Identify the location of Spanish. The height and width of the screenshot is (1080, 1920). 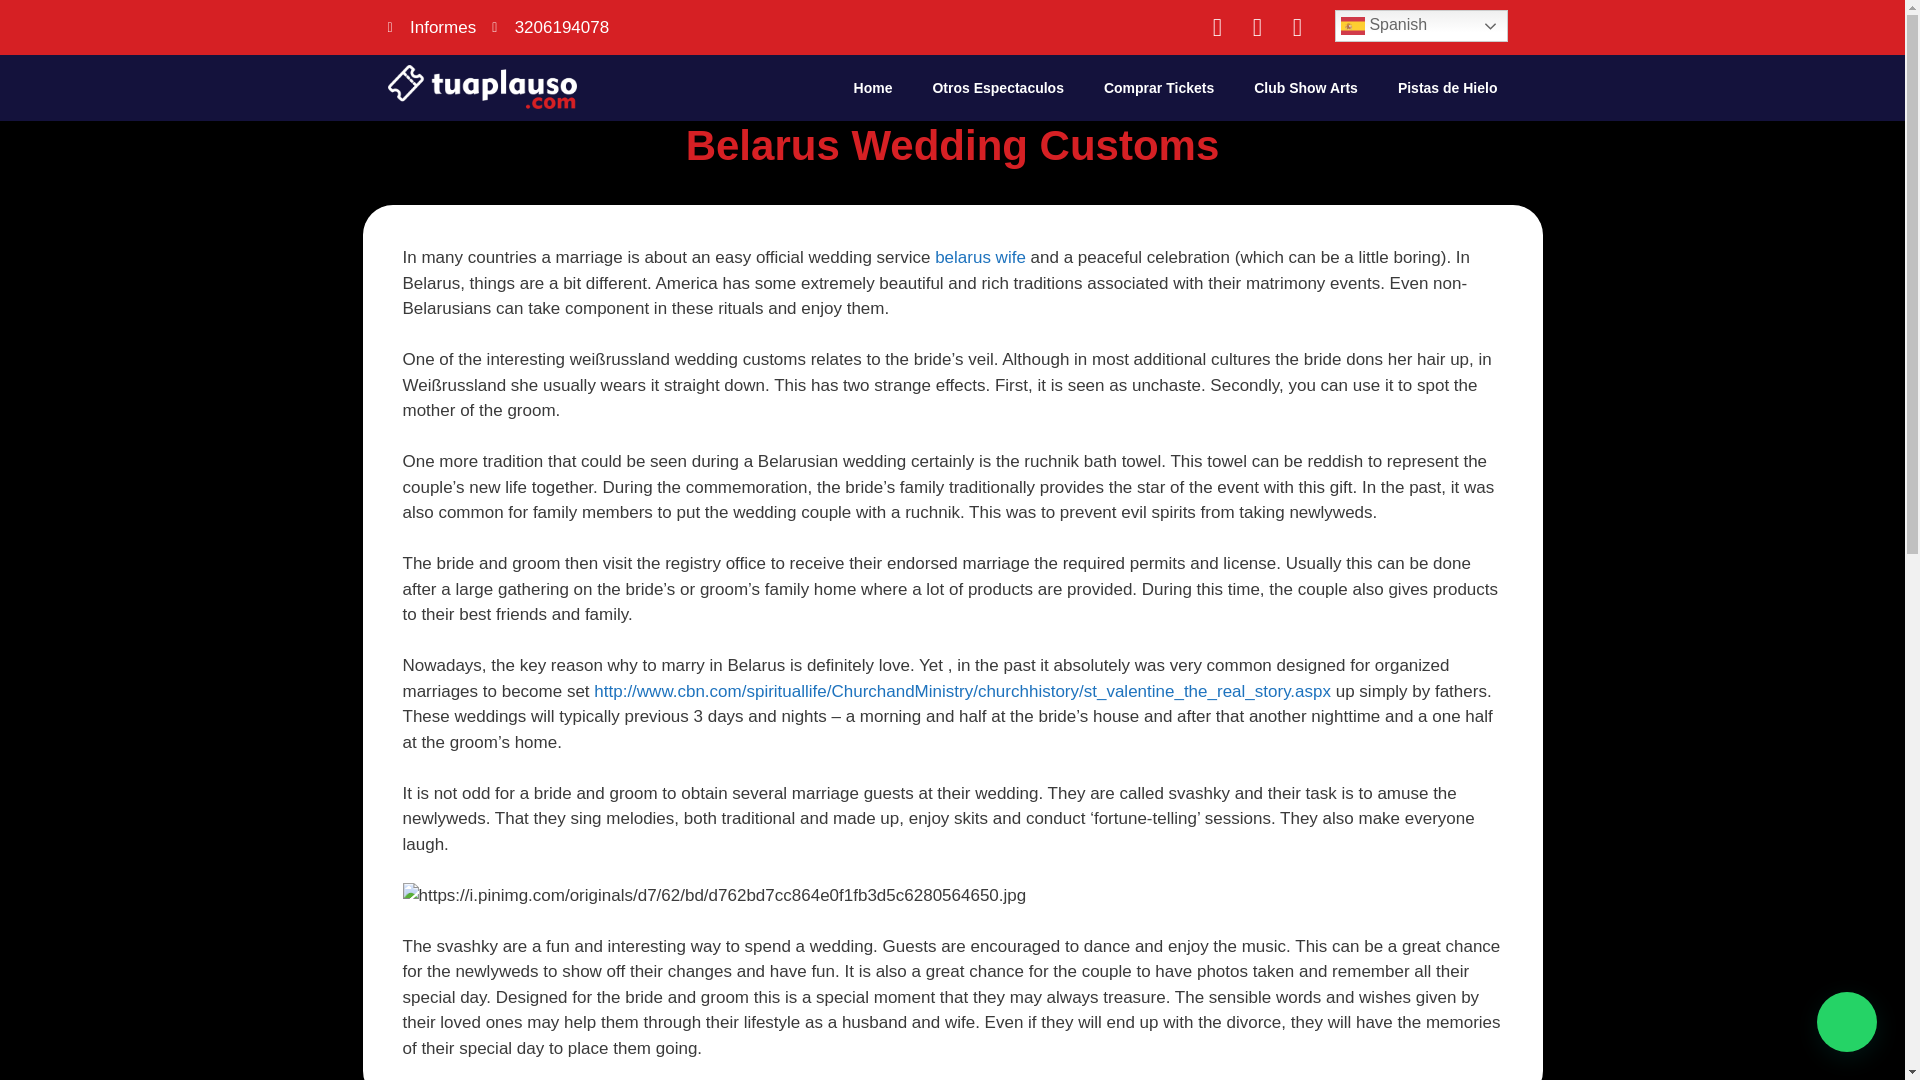
(1420, 26).